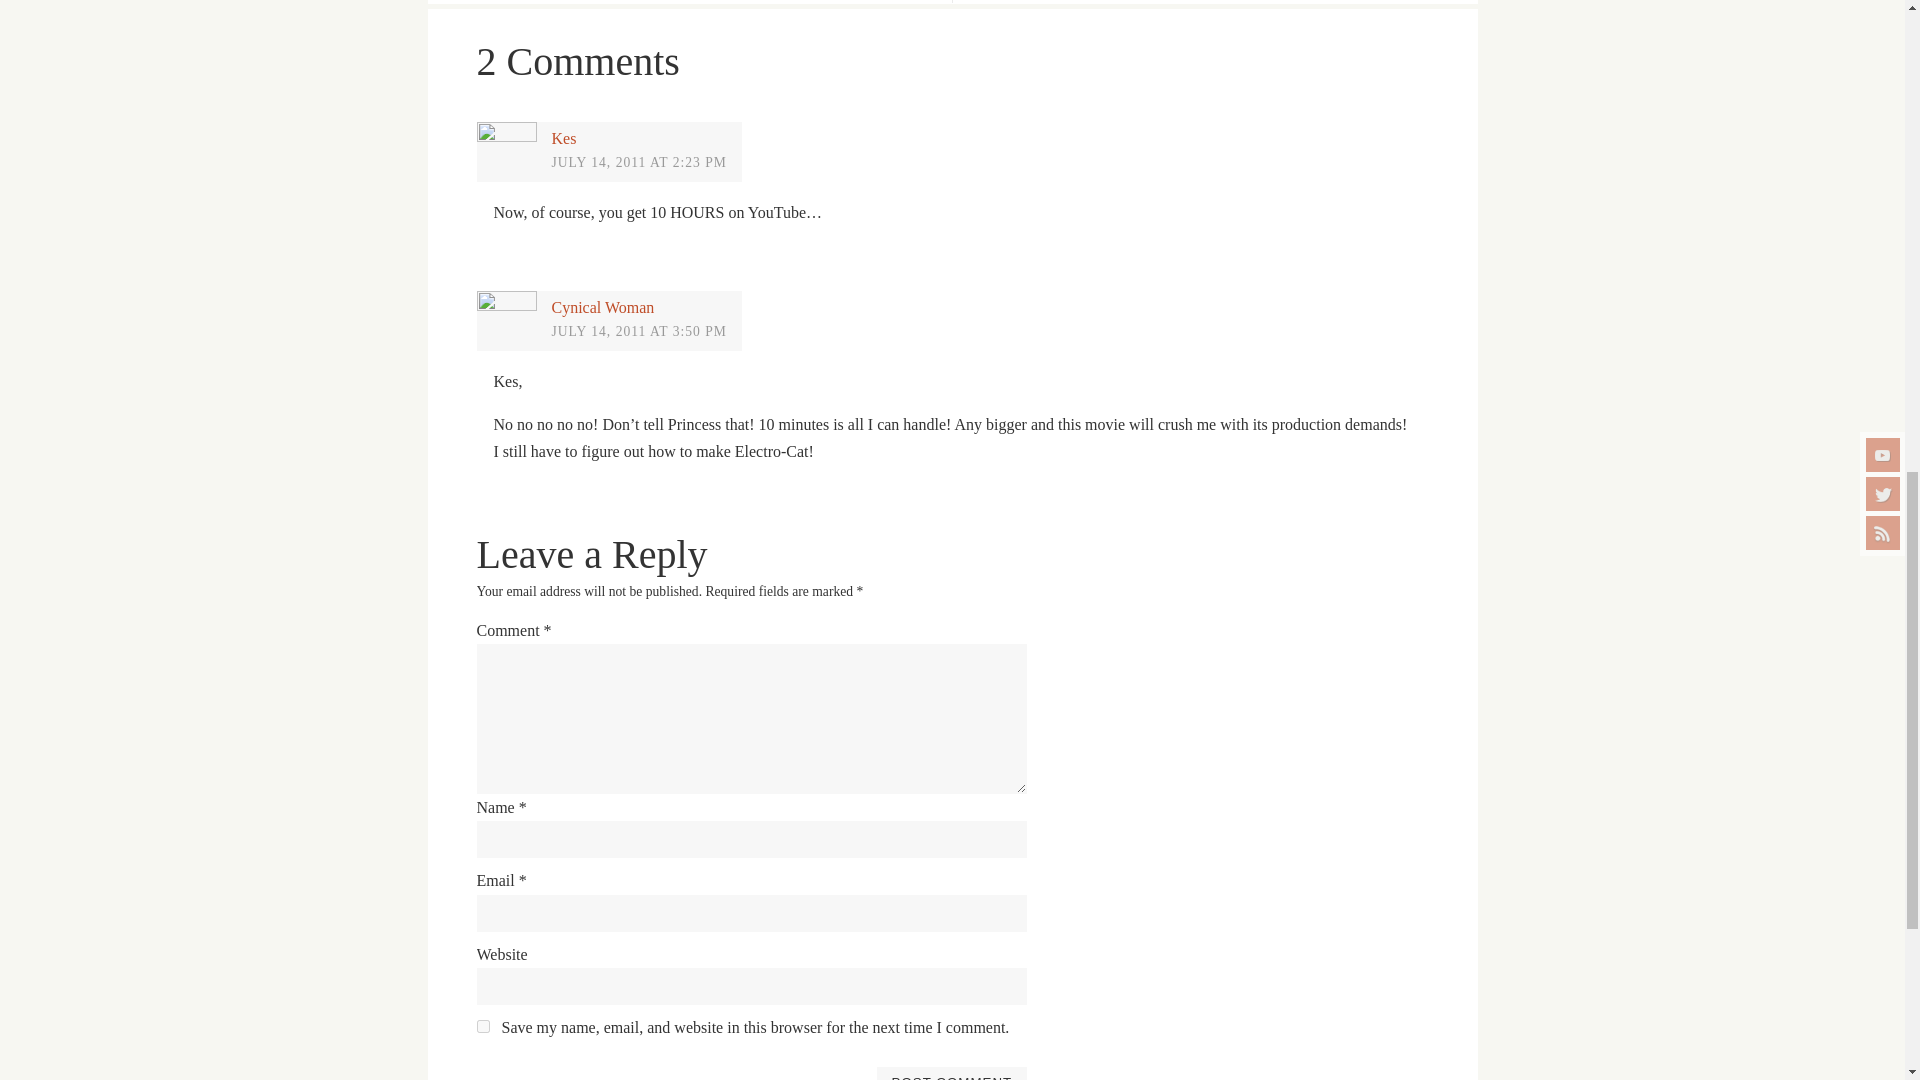  Describe the element at coordinates (564, 138) in the screenshot. I see `Kes` at that location.